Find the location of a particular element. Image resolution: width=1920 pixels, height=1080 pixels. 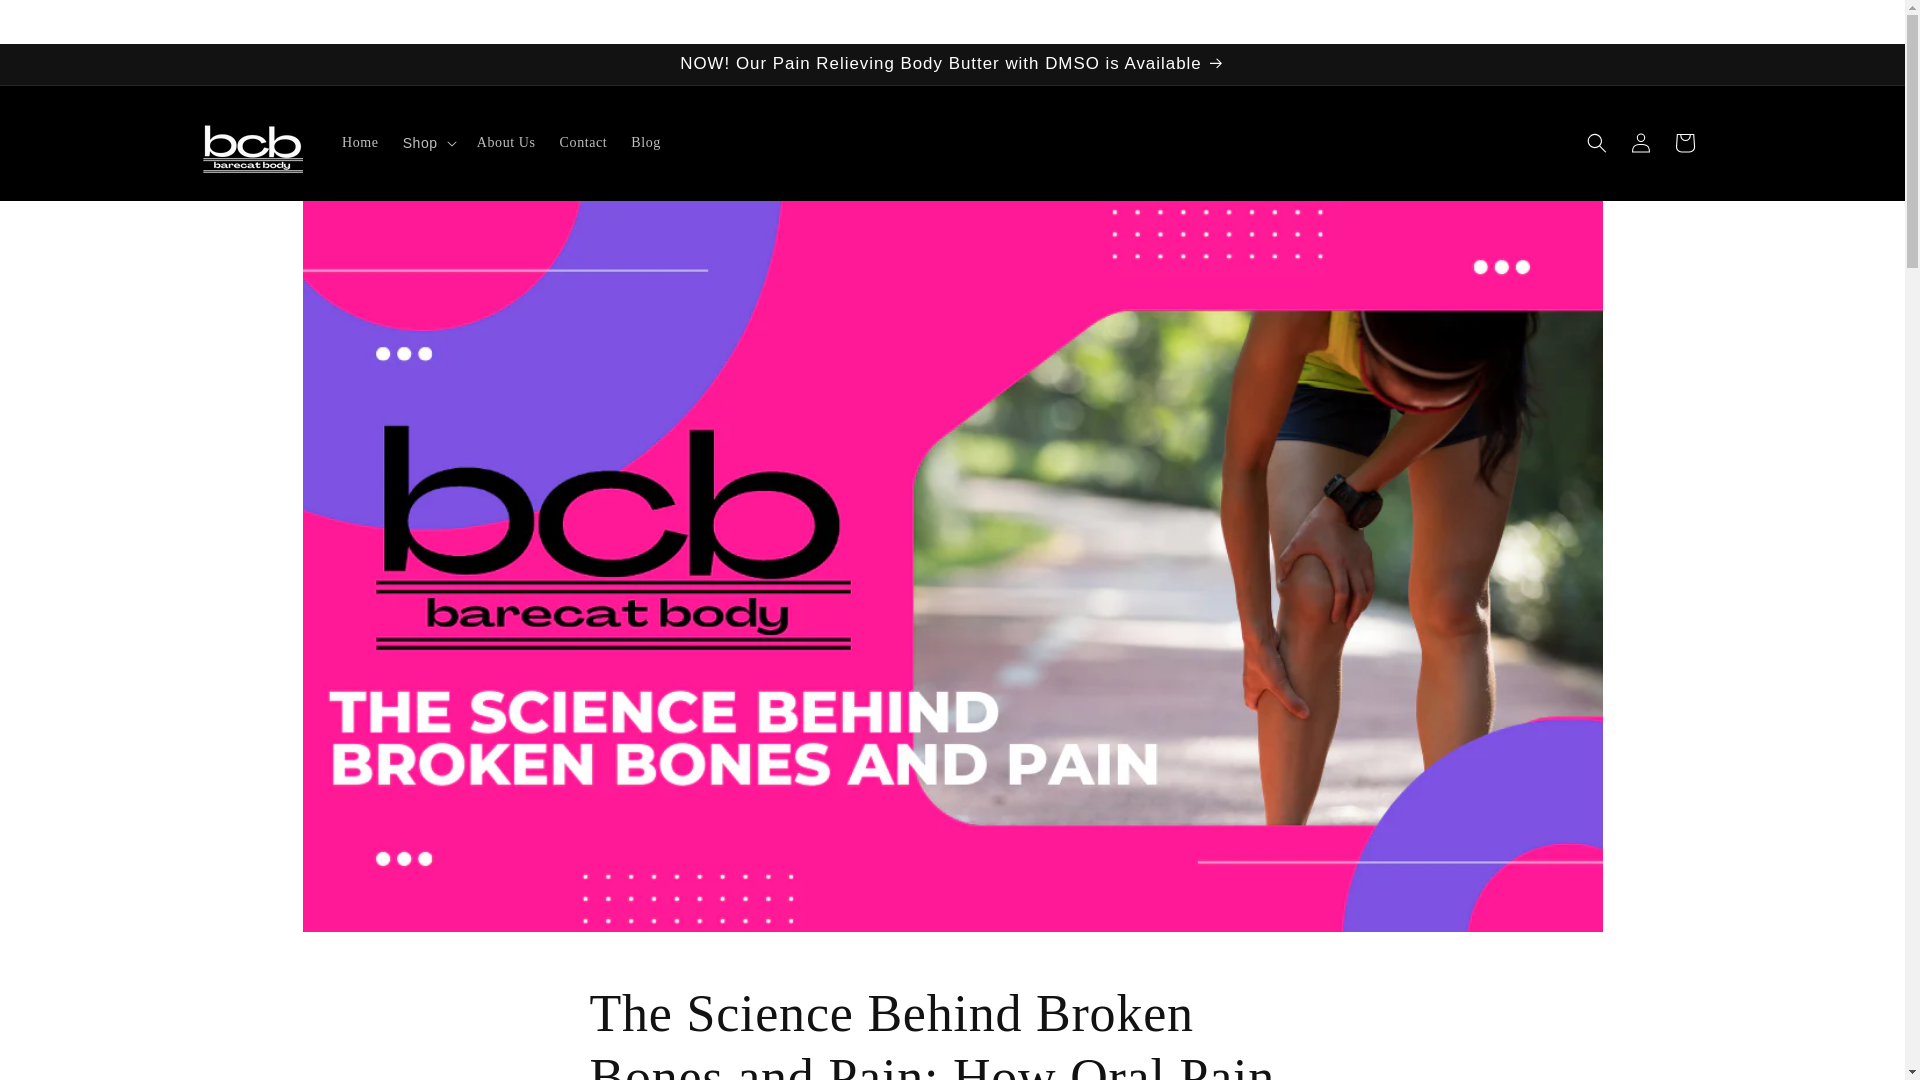

About Us is located at coordinates (506, 143).